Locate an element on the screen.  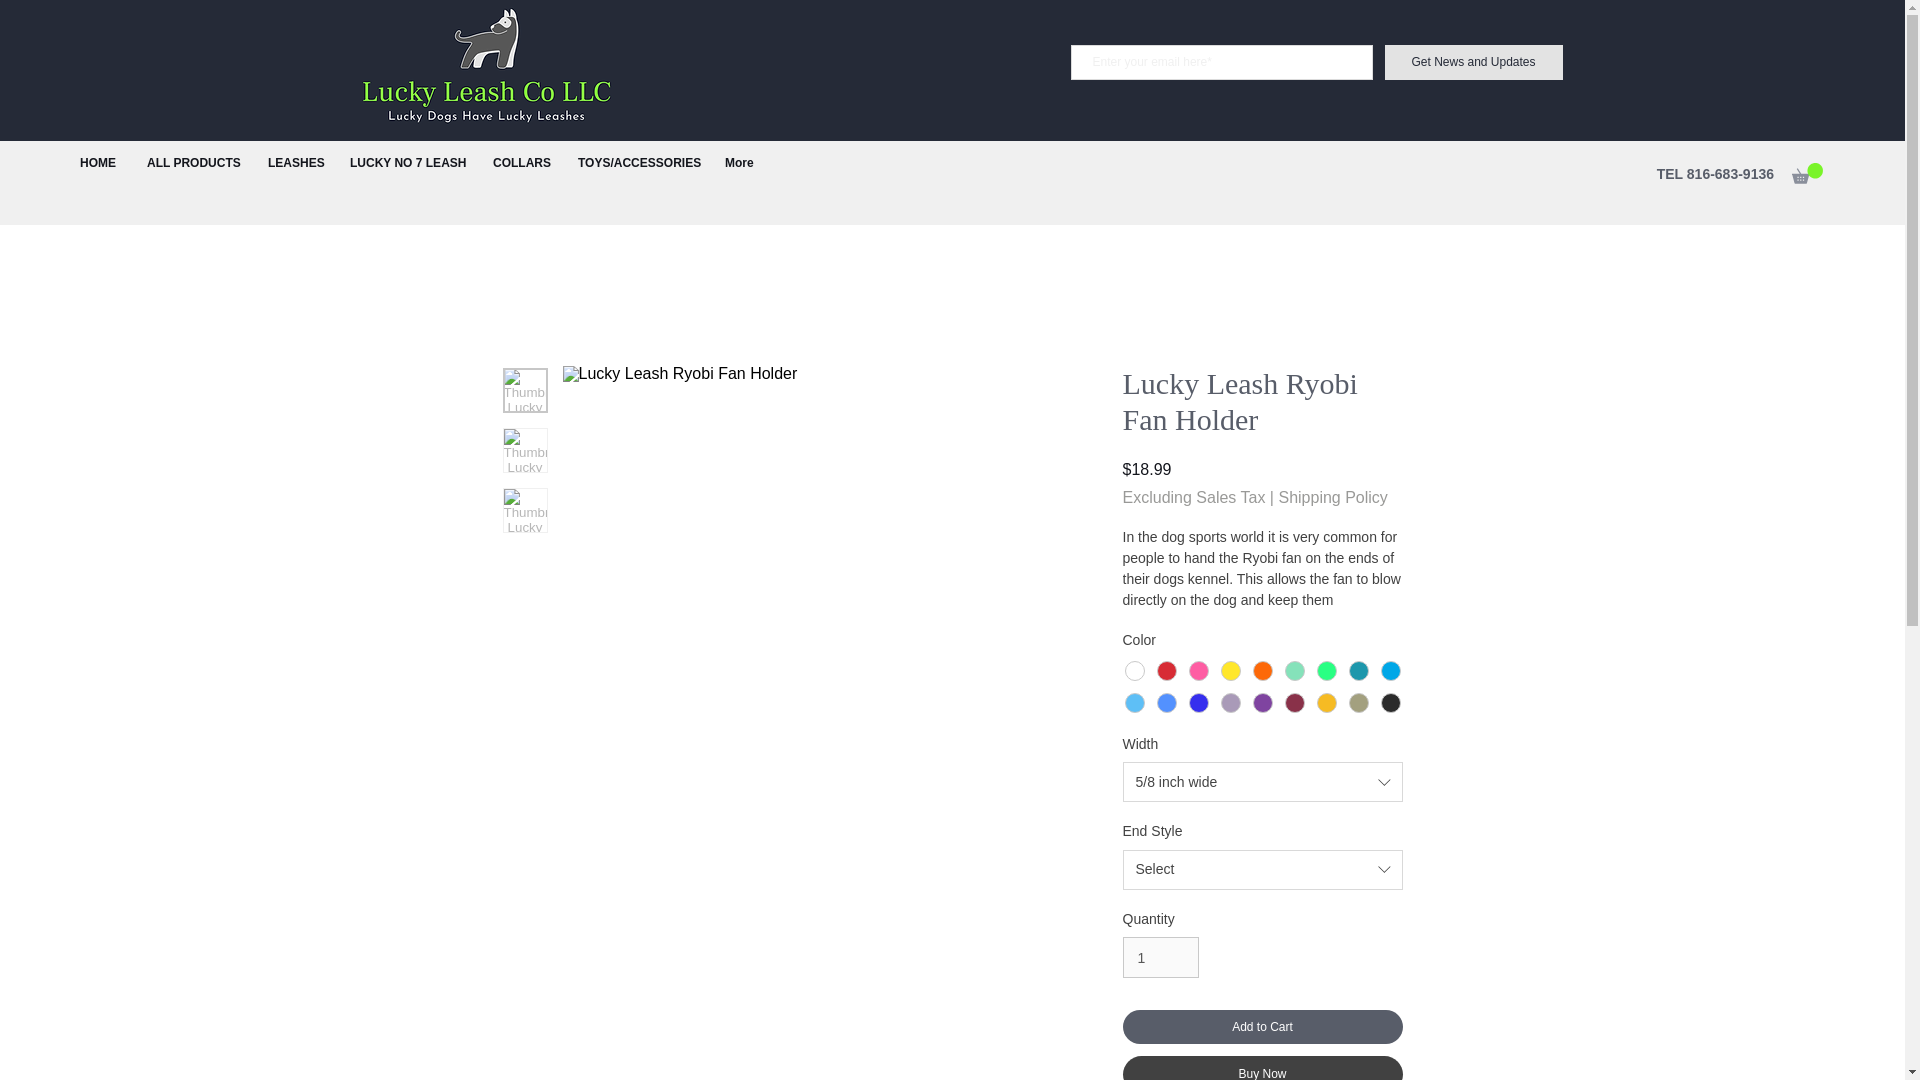
1 is located at coordinates (1160, 958).